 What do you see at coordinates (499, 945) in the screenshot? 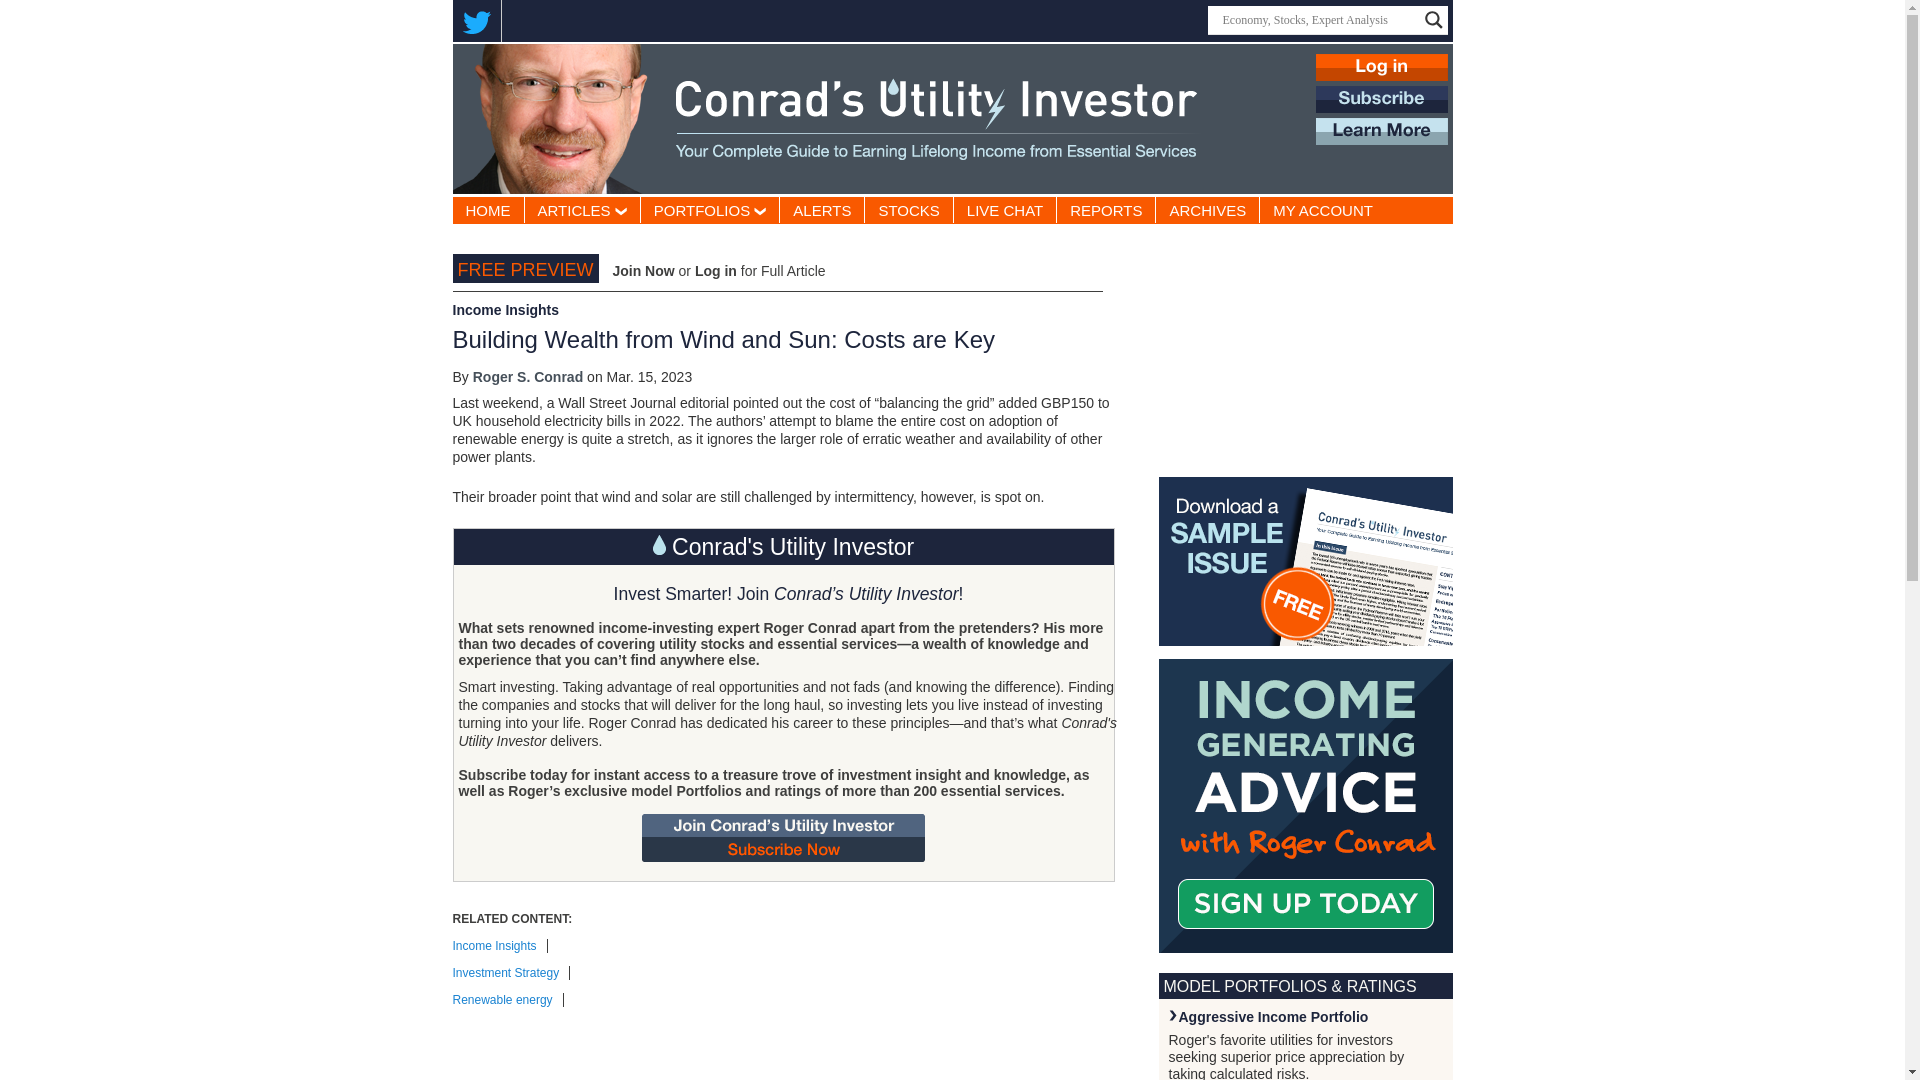
I see `Income Insights` at bounding box center [499, 945].